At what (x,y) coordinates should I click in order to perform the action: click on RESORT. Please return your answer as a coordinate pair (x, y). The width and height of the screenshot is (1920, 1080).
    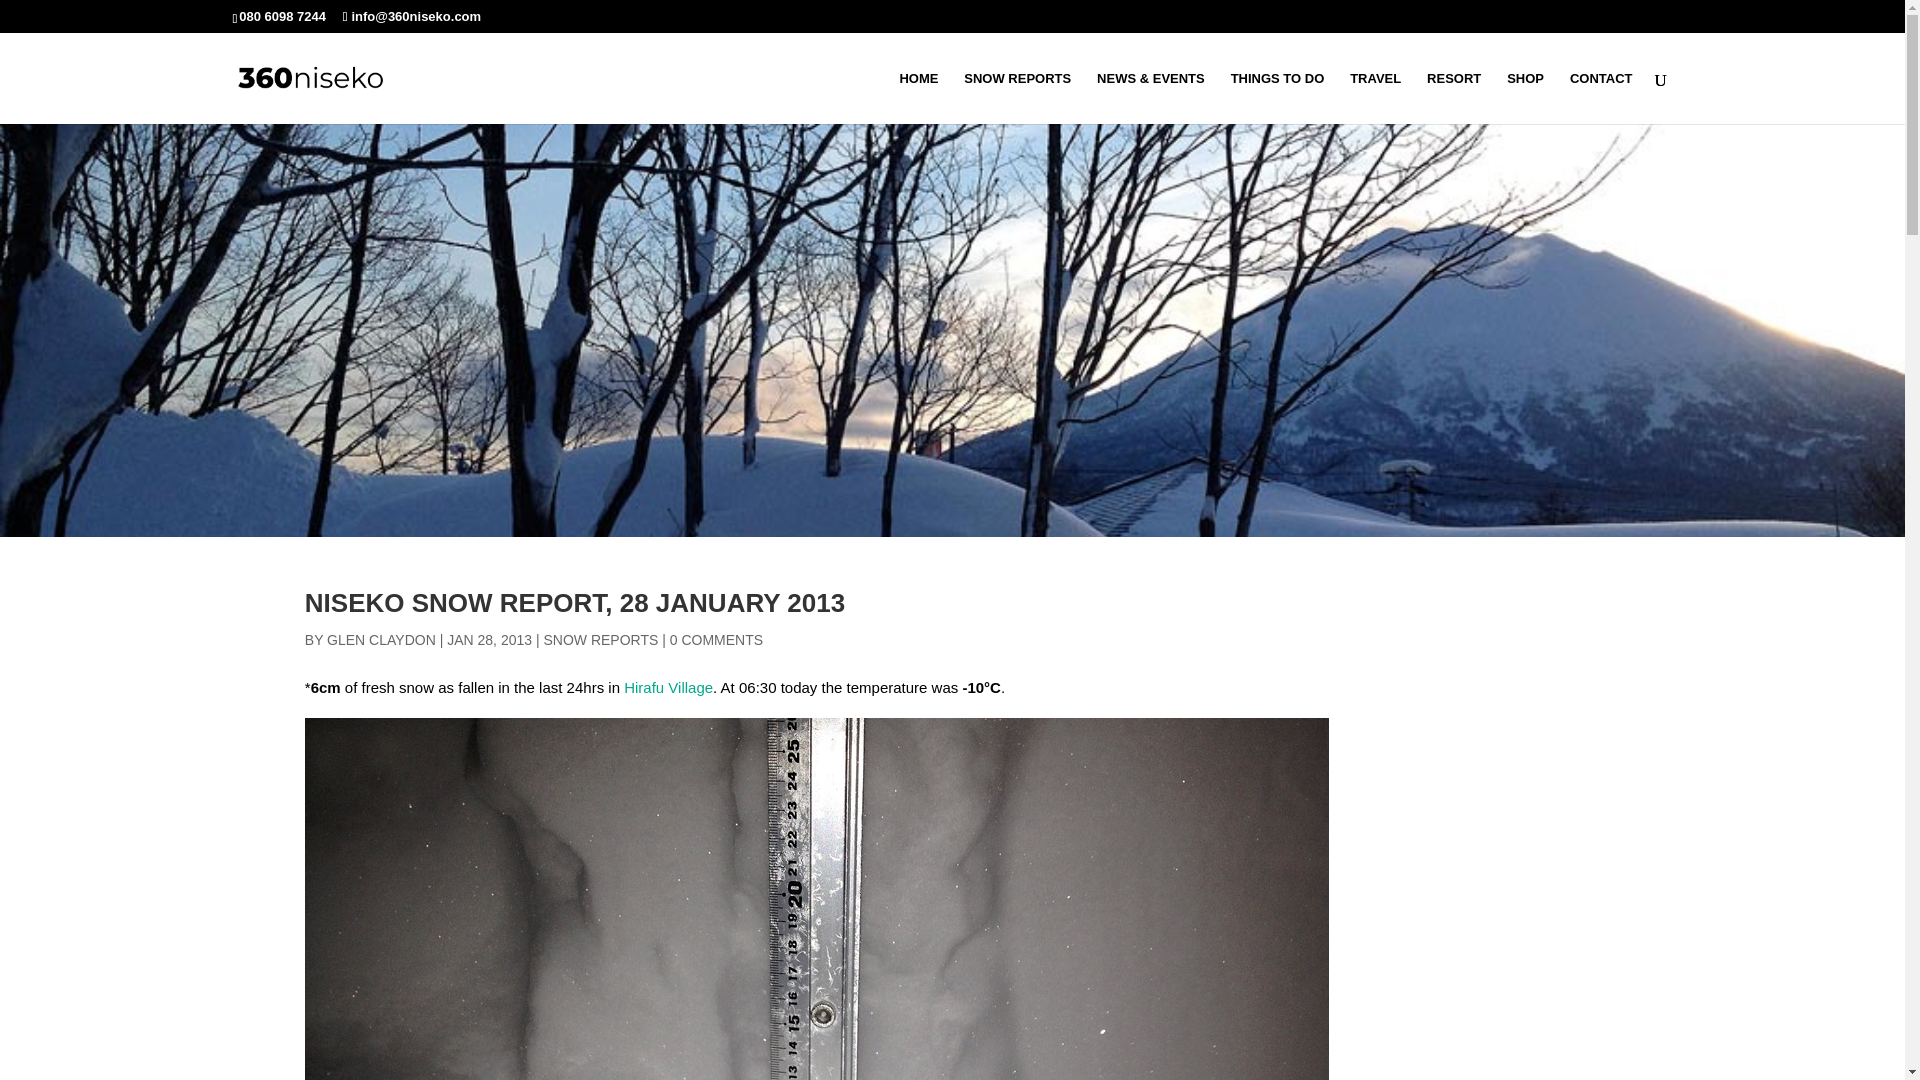
    Looking at the image, I should click on (1453, 98).